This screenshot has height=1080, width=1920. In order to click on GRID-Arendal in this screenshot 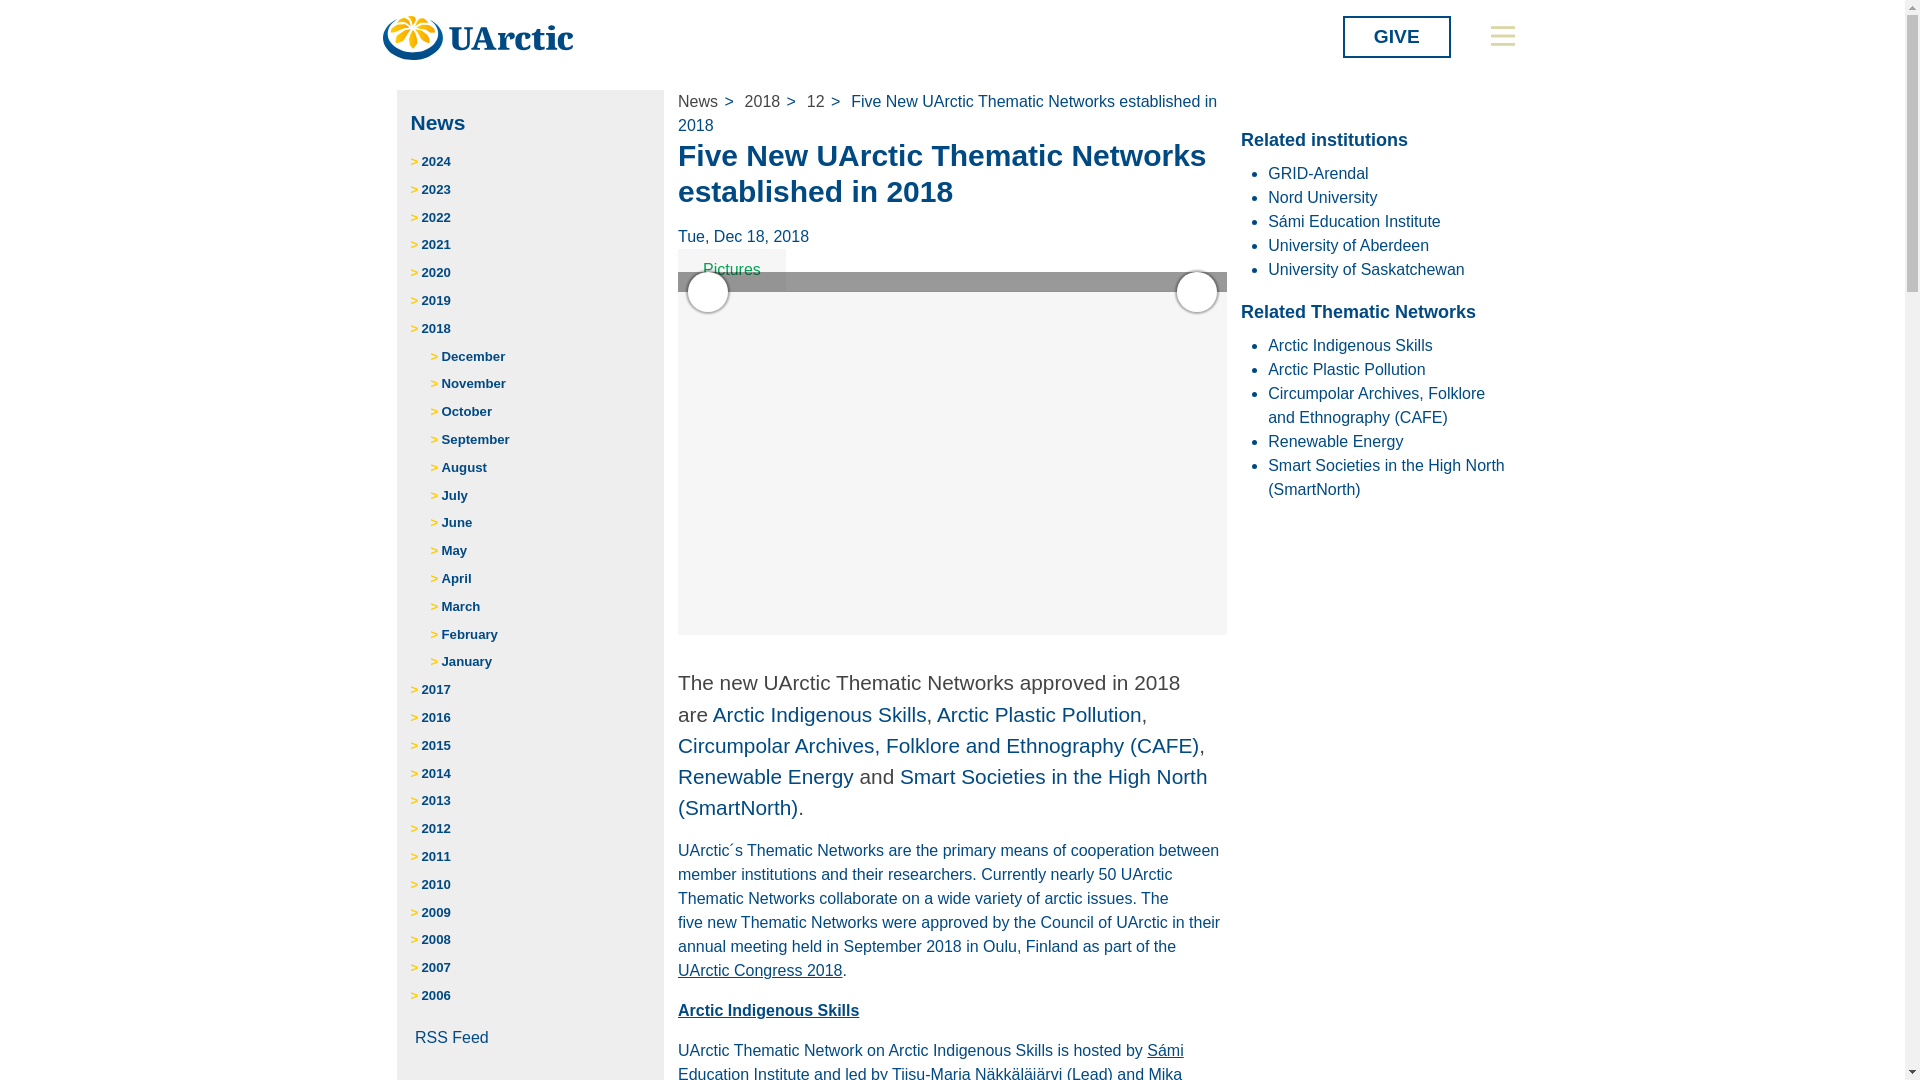, I will do `click(1317, 174)`.